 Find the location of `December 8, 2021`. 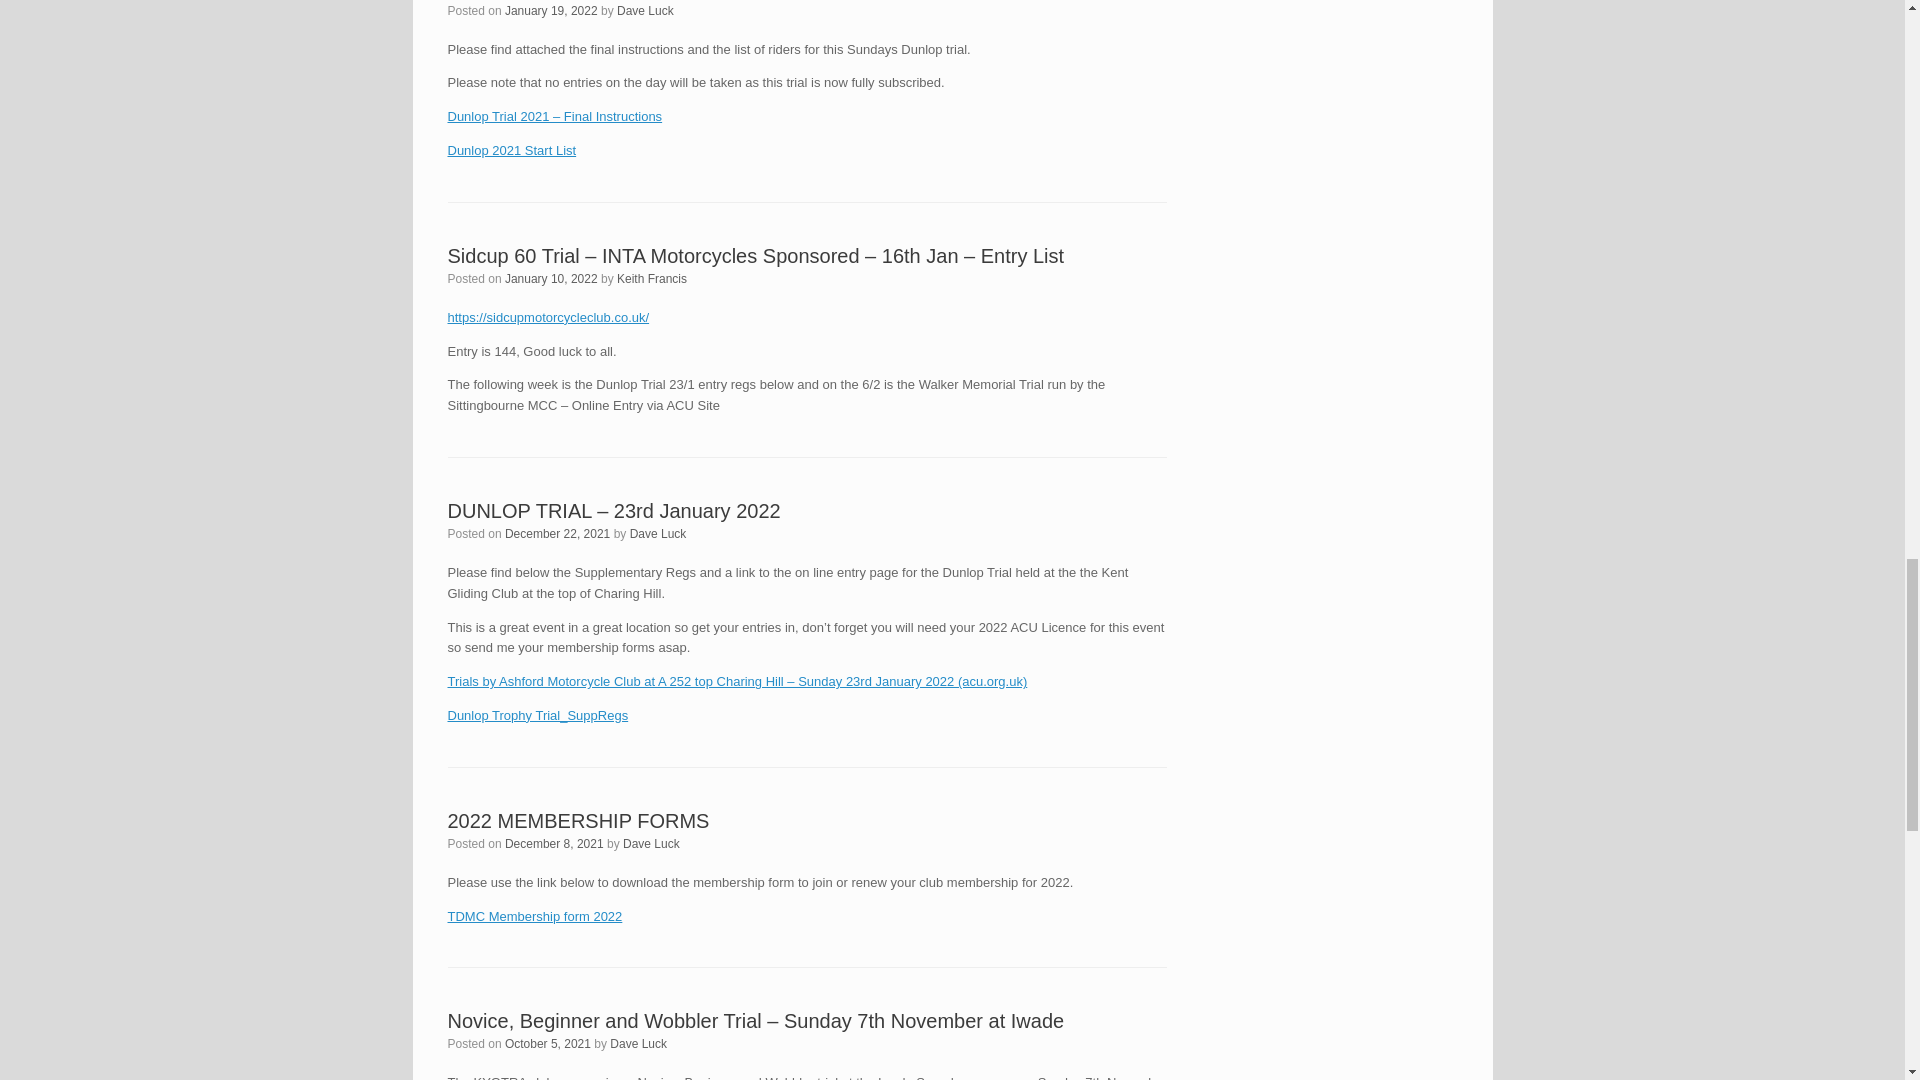

December 8, 2021 is located at coordinates (554, 844).